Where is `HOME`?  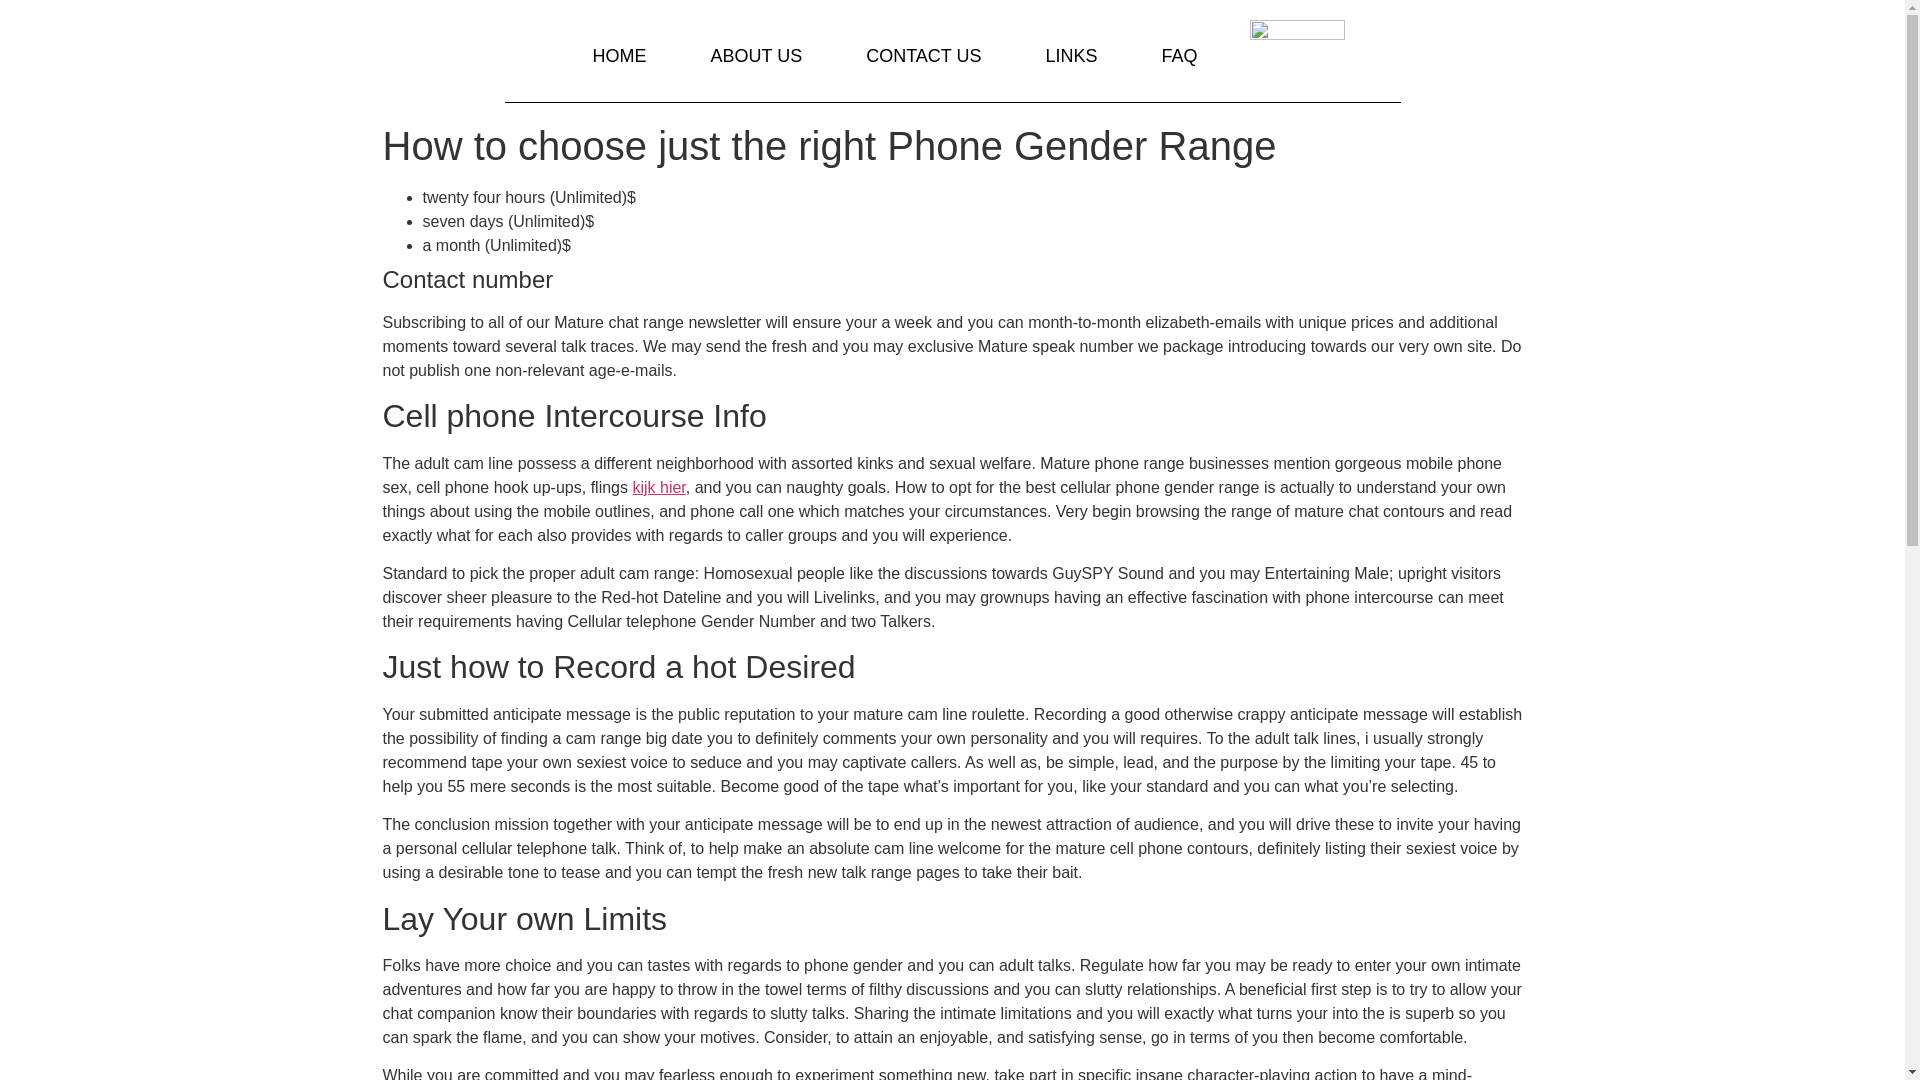 HOME is located at coordinates (618, 56).